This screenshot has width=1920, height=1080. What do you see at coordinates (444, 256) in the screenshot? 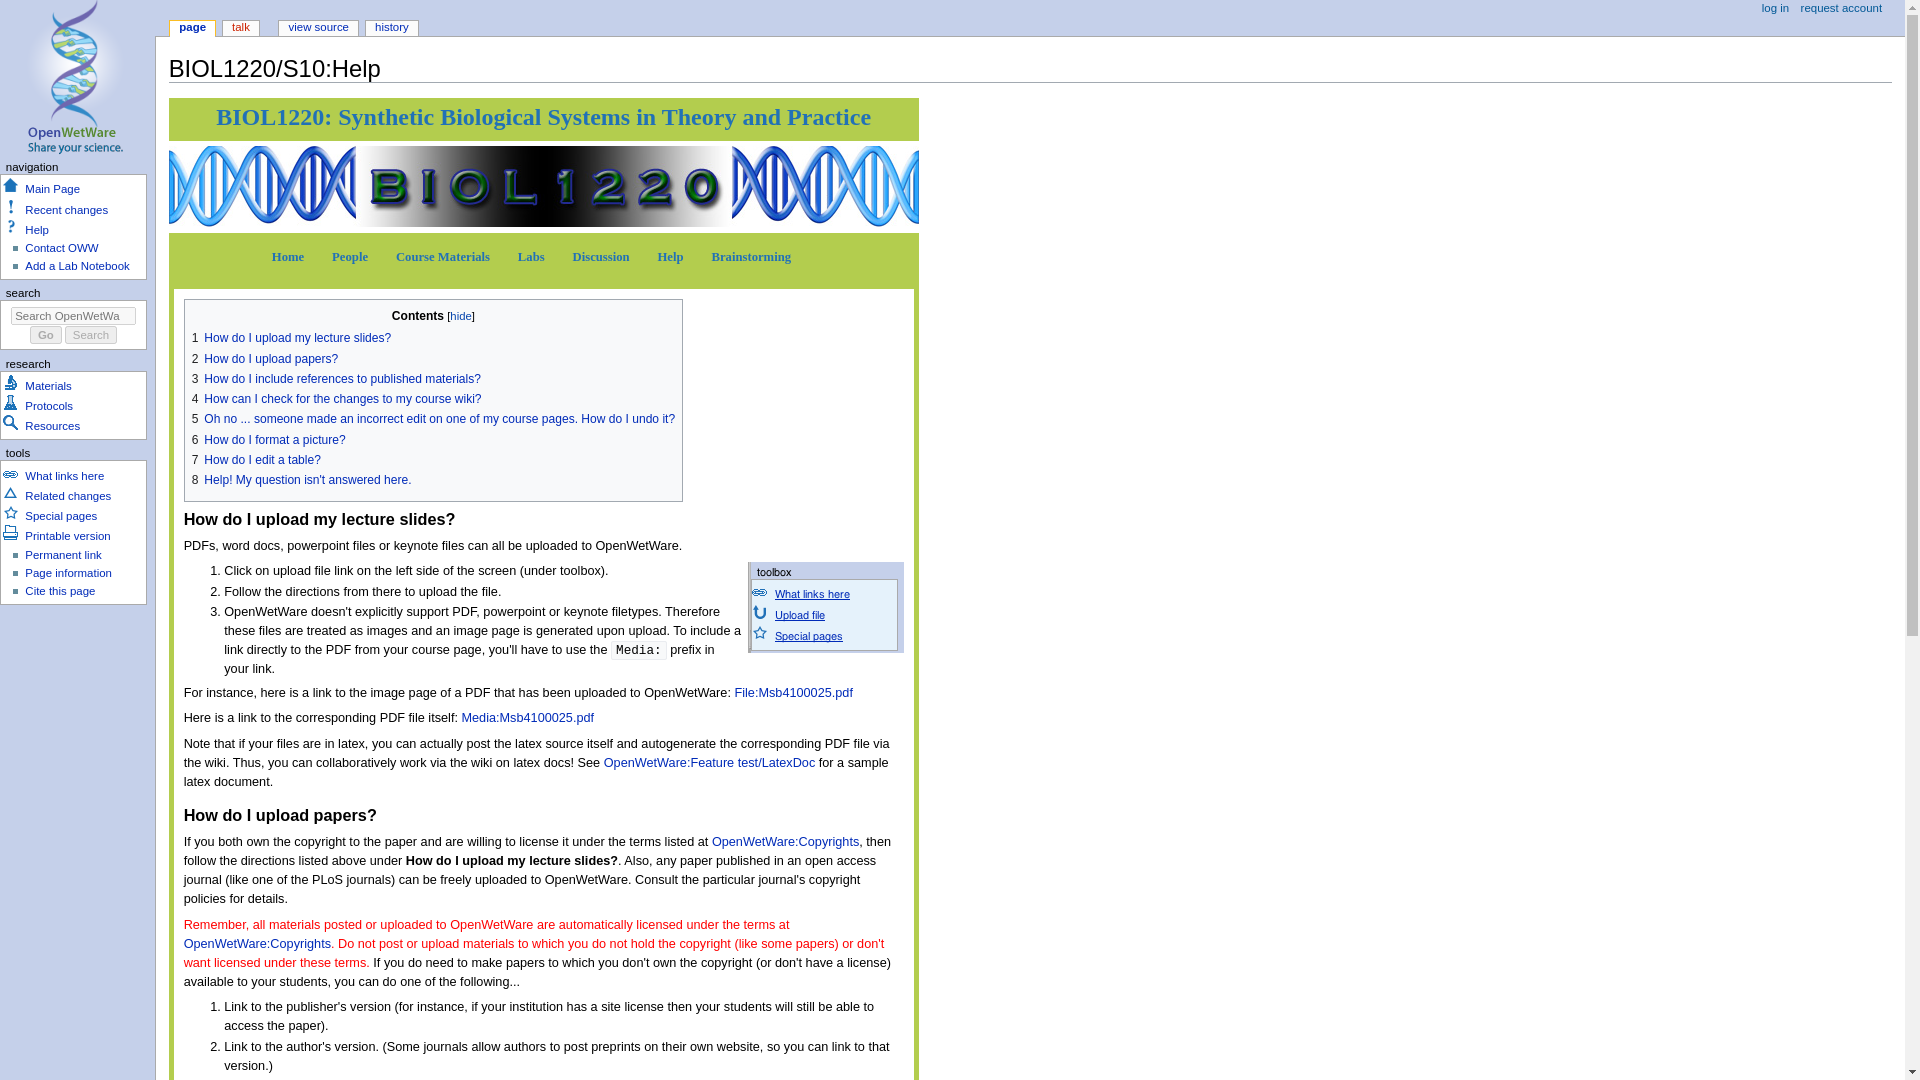
I see `Course Materials` at bounding box center [444, 256].